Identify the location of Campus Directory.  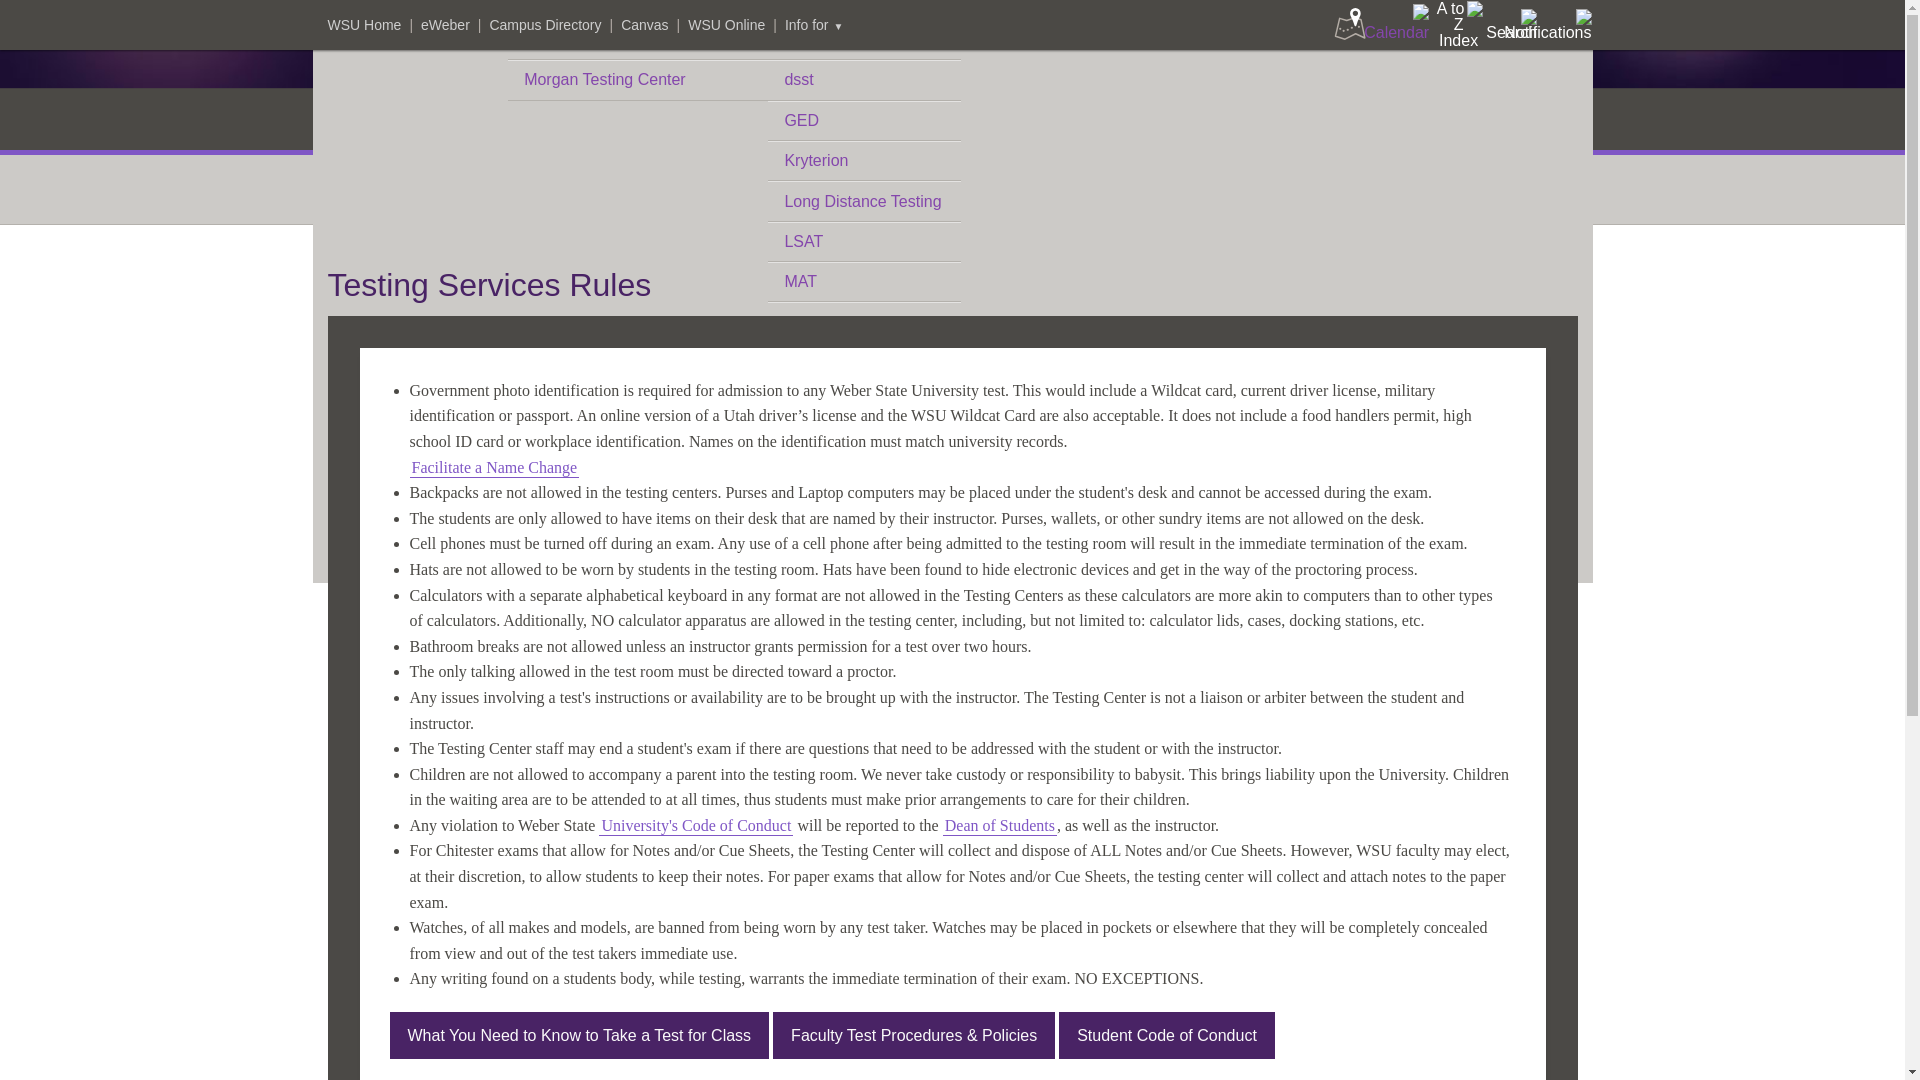
(544, 25).